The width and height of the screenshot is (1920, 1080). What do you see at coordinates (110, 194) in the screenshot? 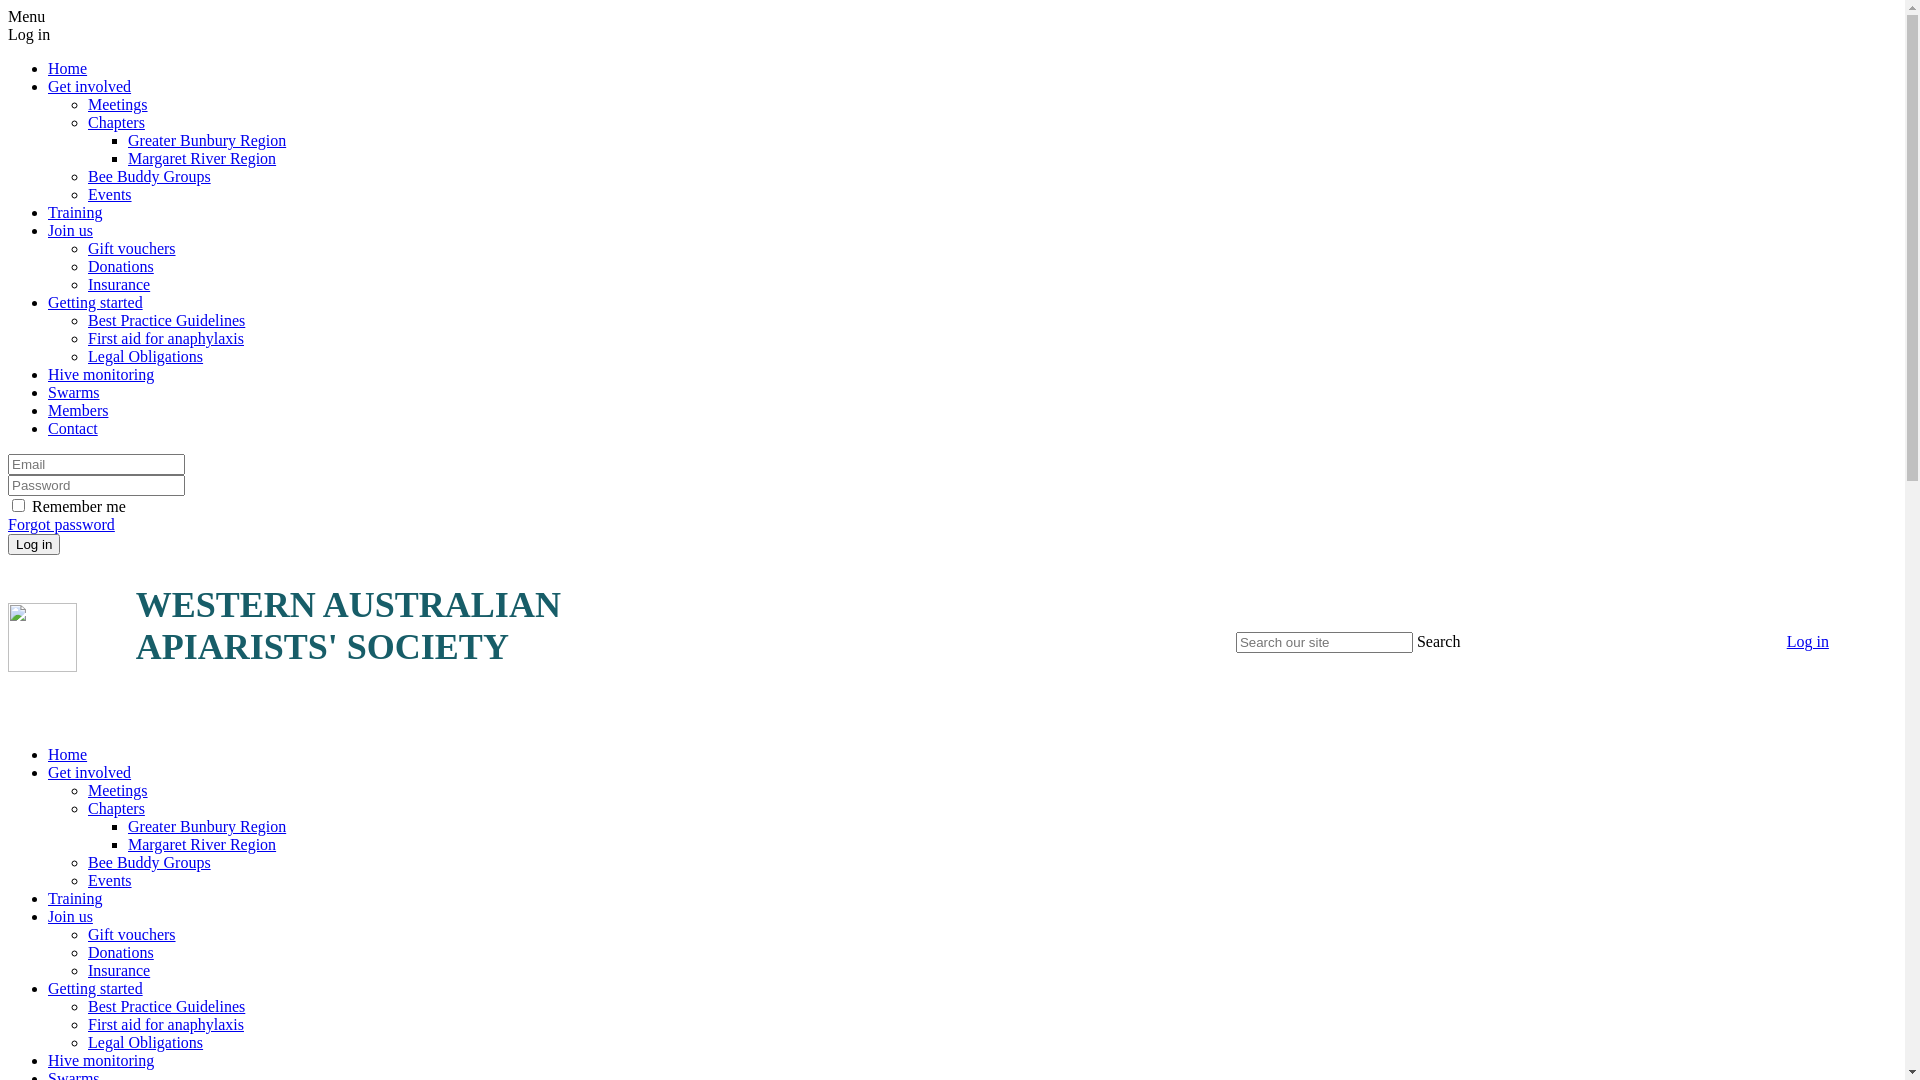
I see `Events` at bounding box center [110, 194].